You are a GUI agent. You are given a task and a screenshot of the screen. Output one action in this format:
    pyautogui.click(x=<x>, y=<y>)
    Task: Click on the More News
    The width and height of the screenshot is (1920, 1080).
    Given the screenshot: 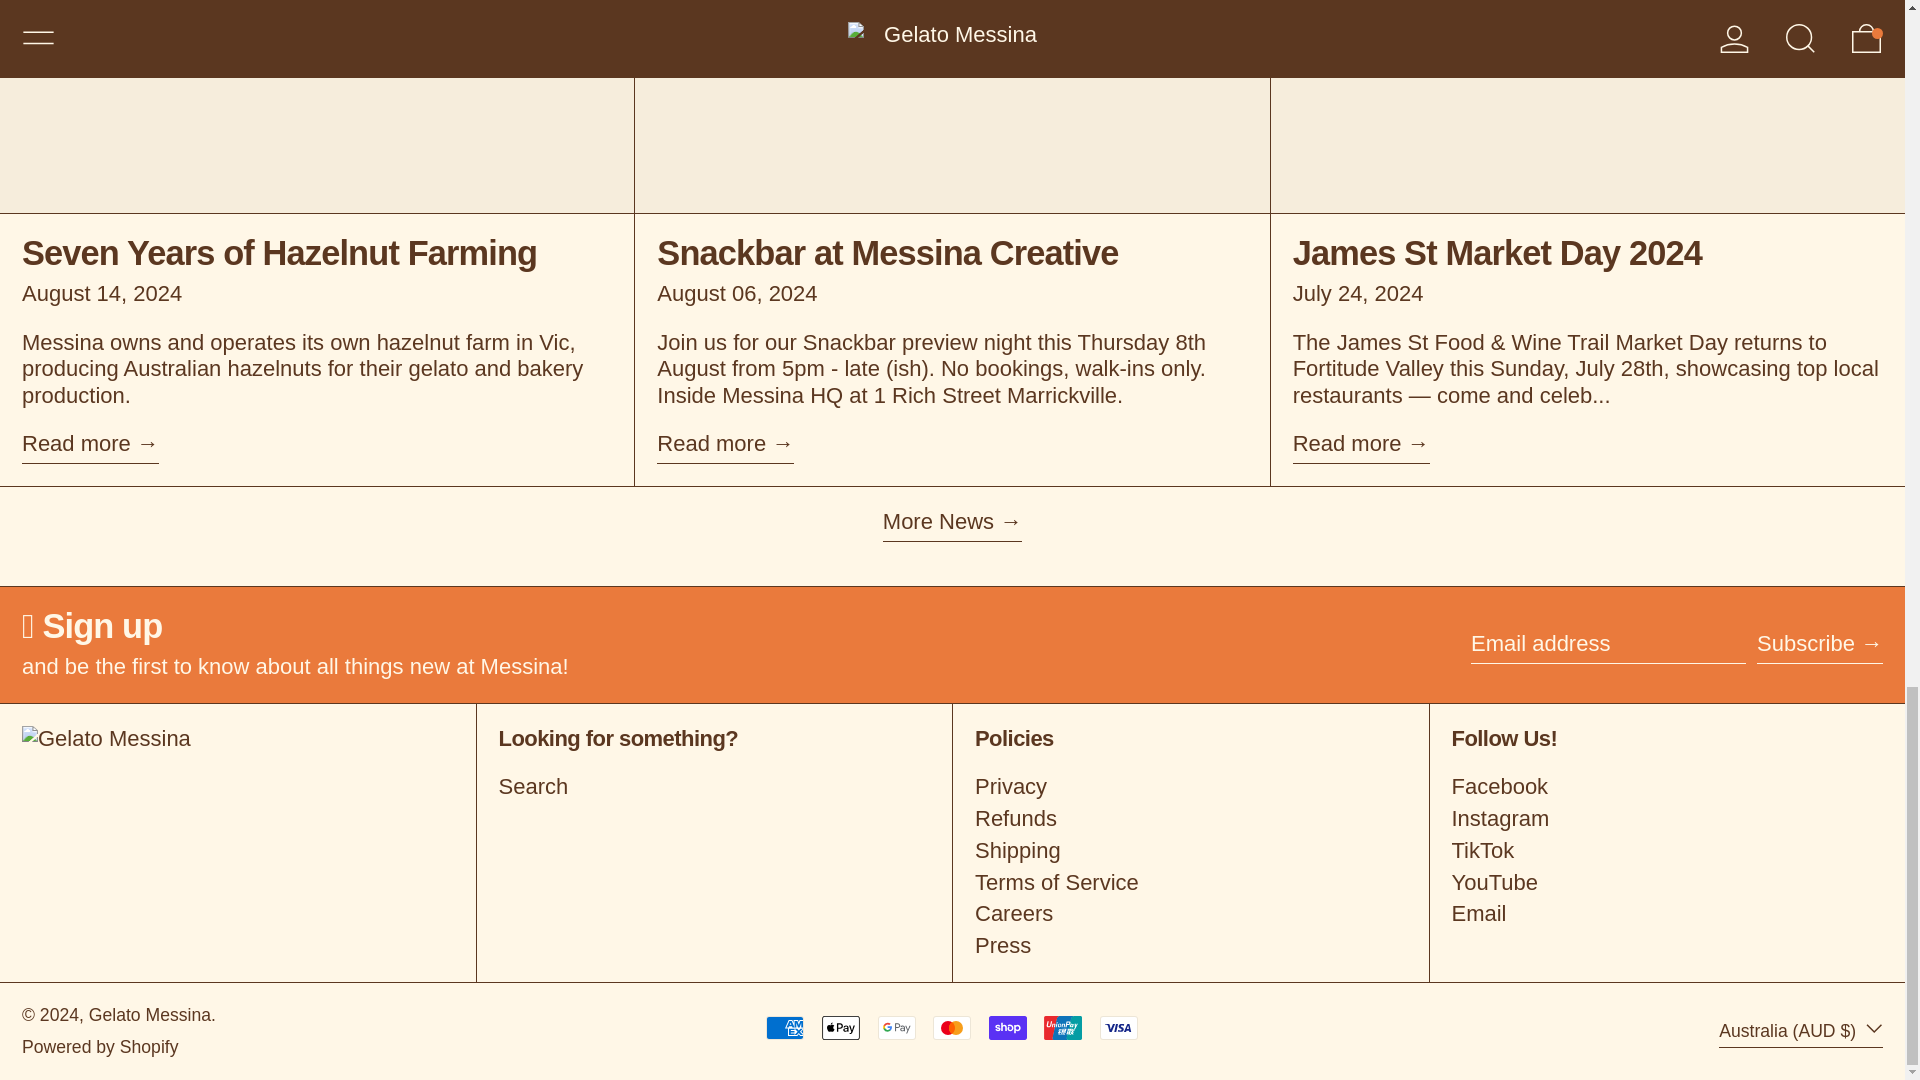 What is the action you would take?
    pyautogui.click(x=952, y=525)
    